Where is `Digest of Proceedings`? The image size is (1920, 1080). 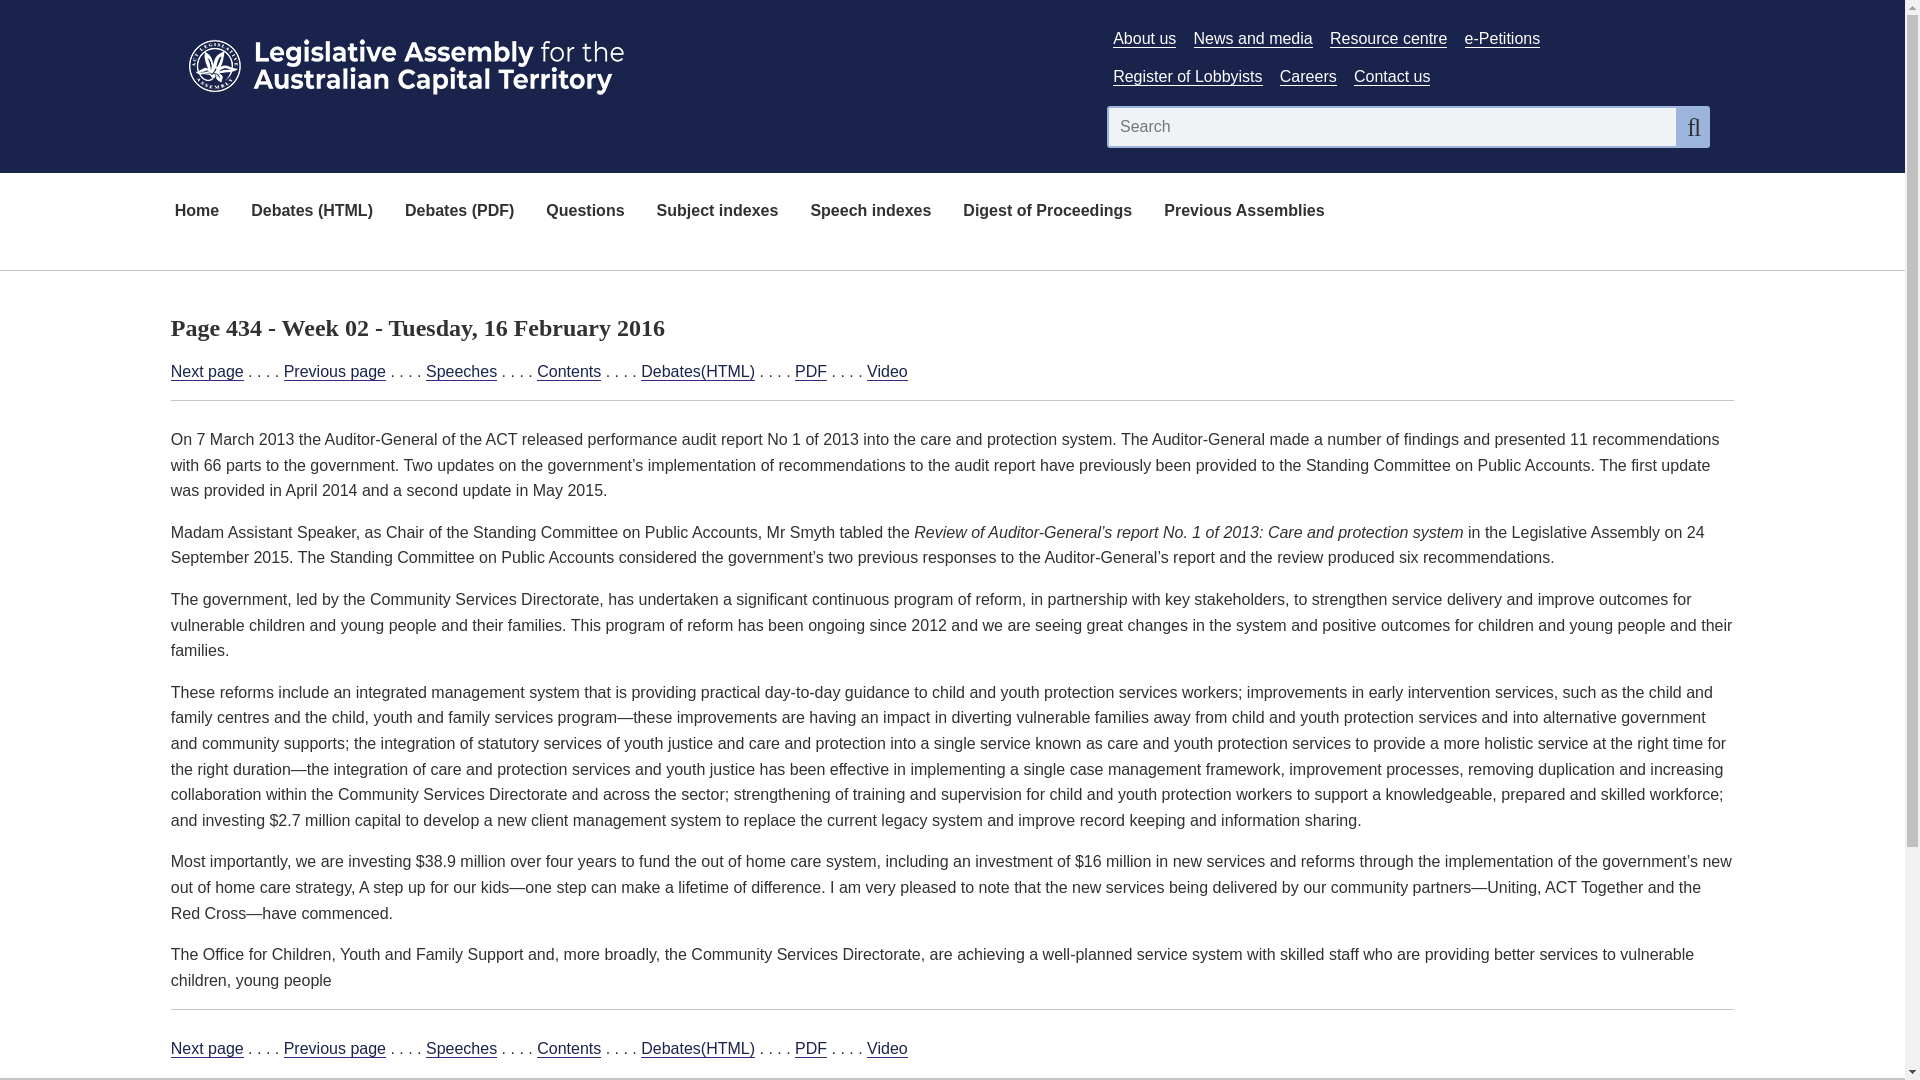
Digest of Proceedings is located at coordinates (1047, 212).